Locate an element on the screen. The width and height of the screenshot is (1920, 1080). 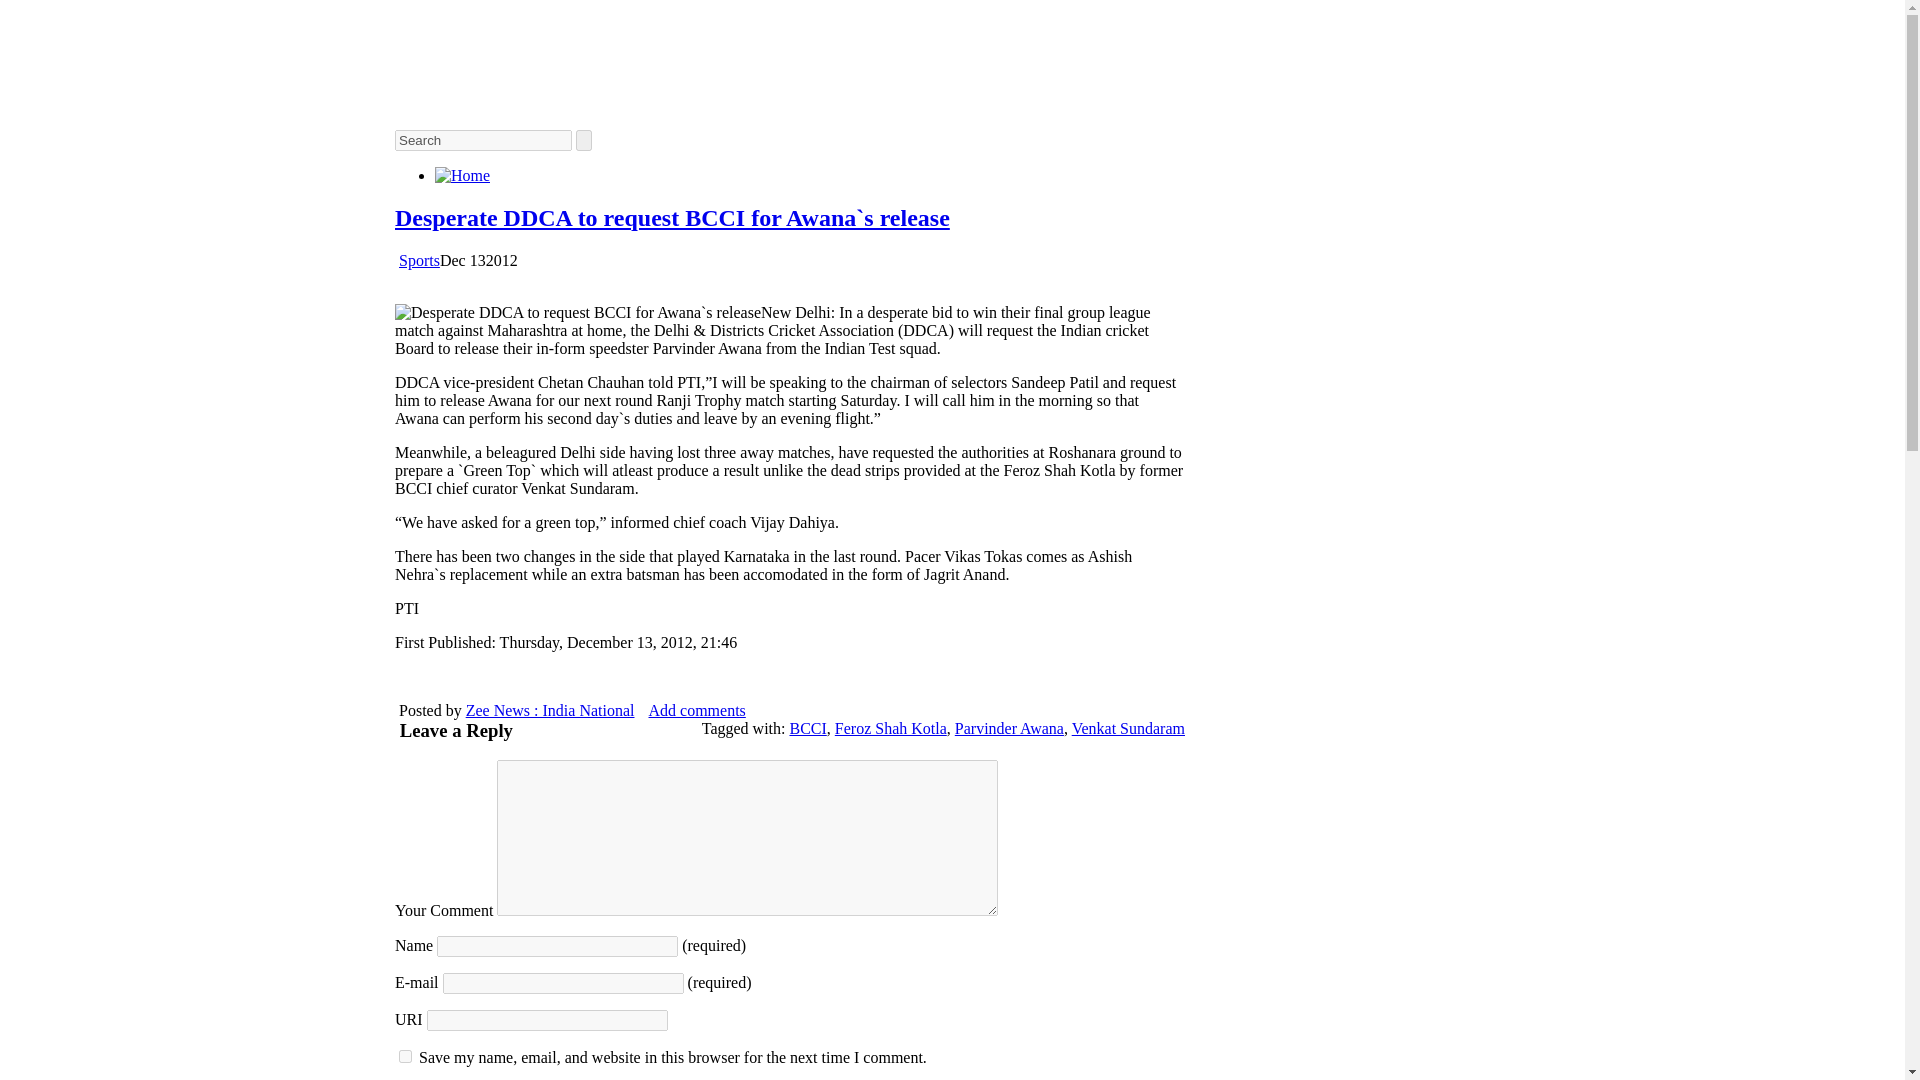
Feroz Shah Kotla is located at coordinates (890, 728).